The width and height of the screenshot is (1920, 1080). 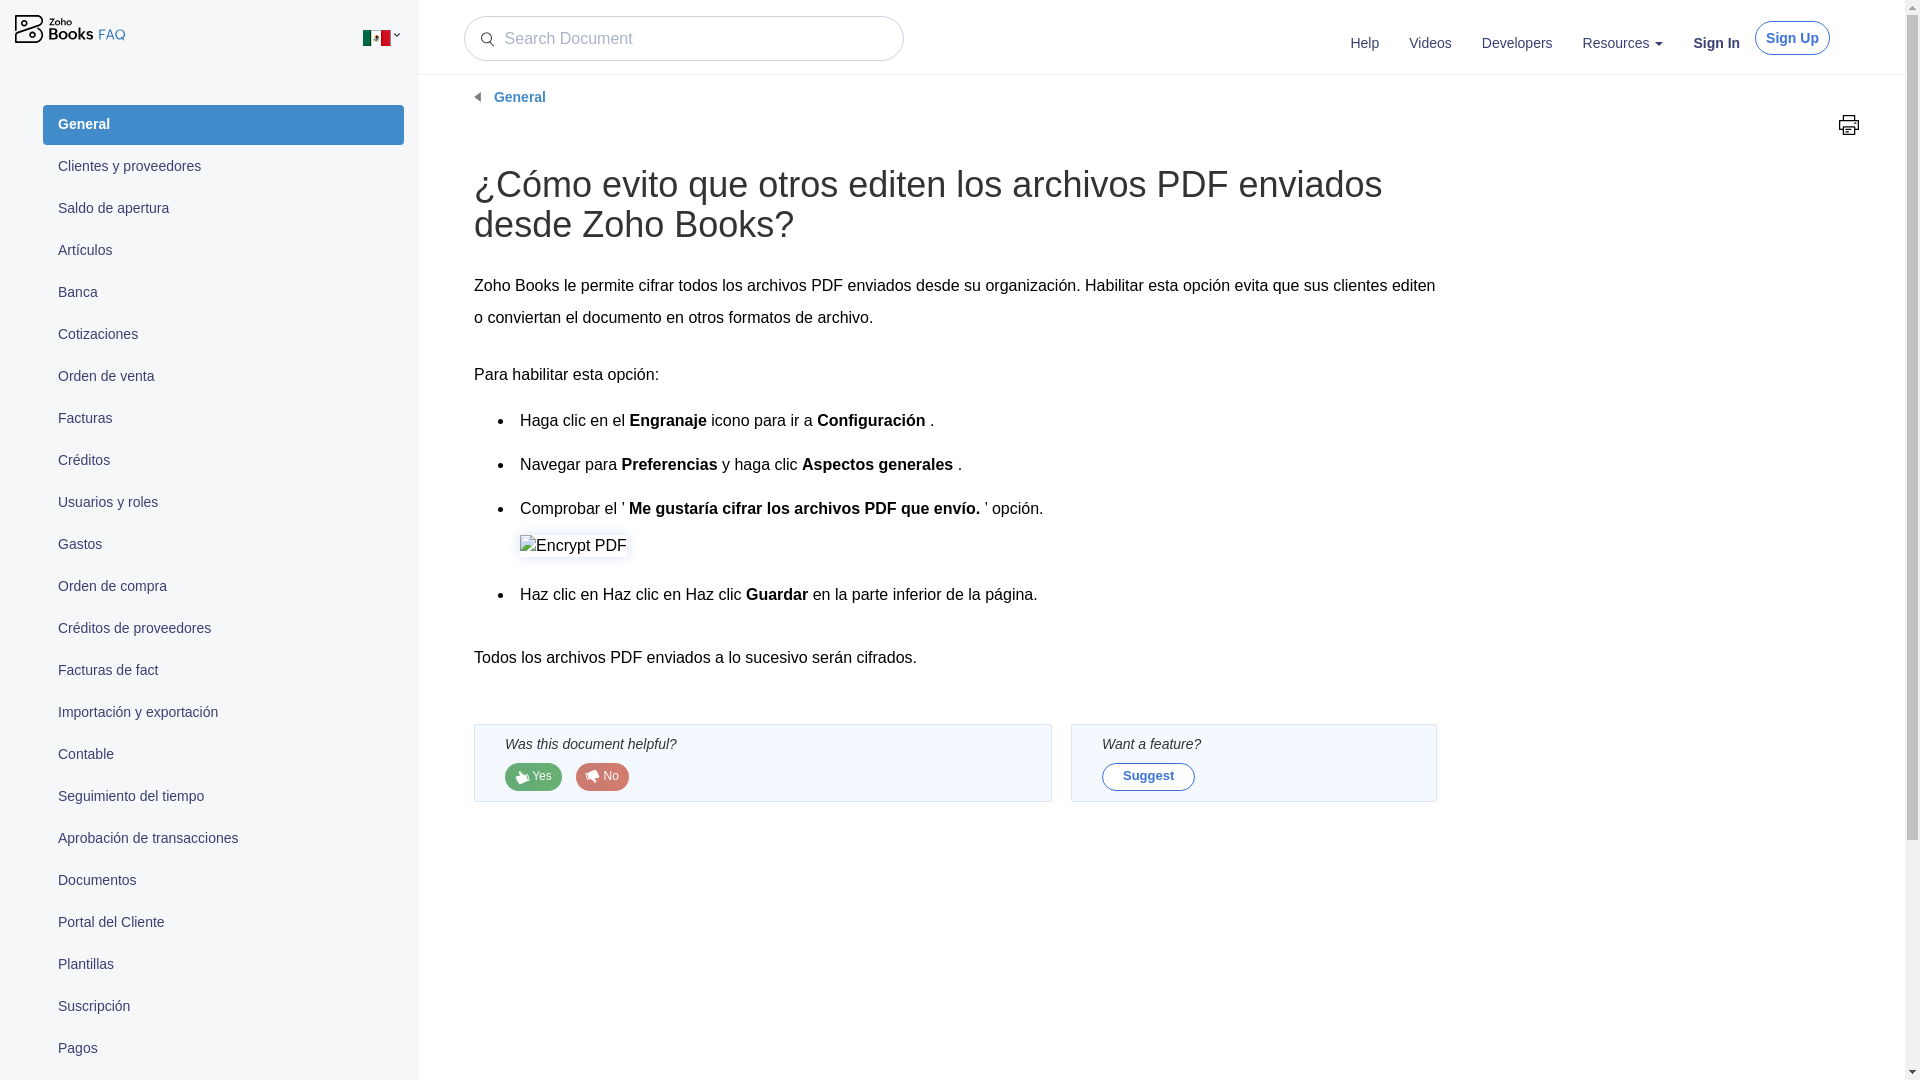 I want to click on Clientes y proveedores, so click(x=222, y=166).